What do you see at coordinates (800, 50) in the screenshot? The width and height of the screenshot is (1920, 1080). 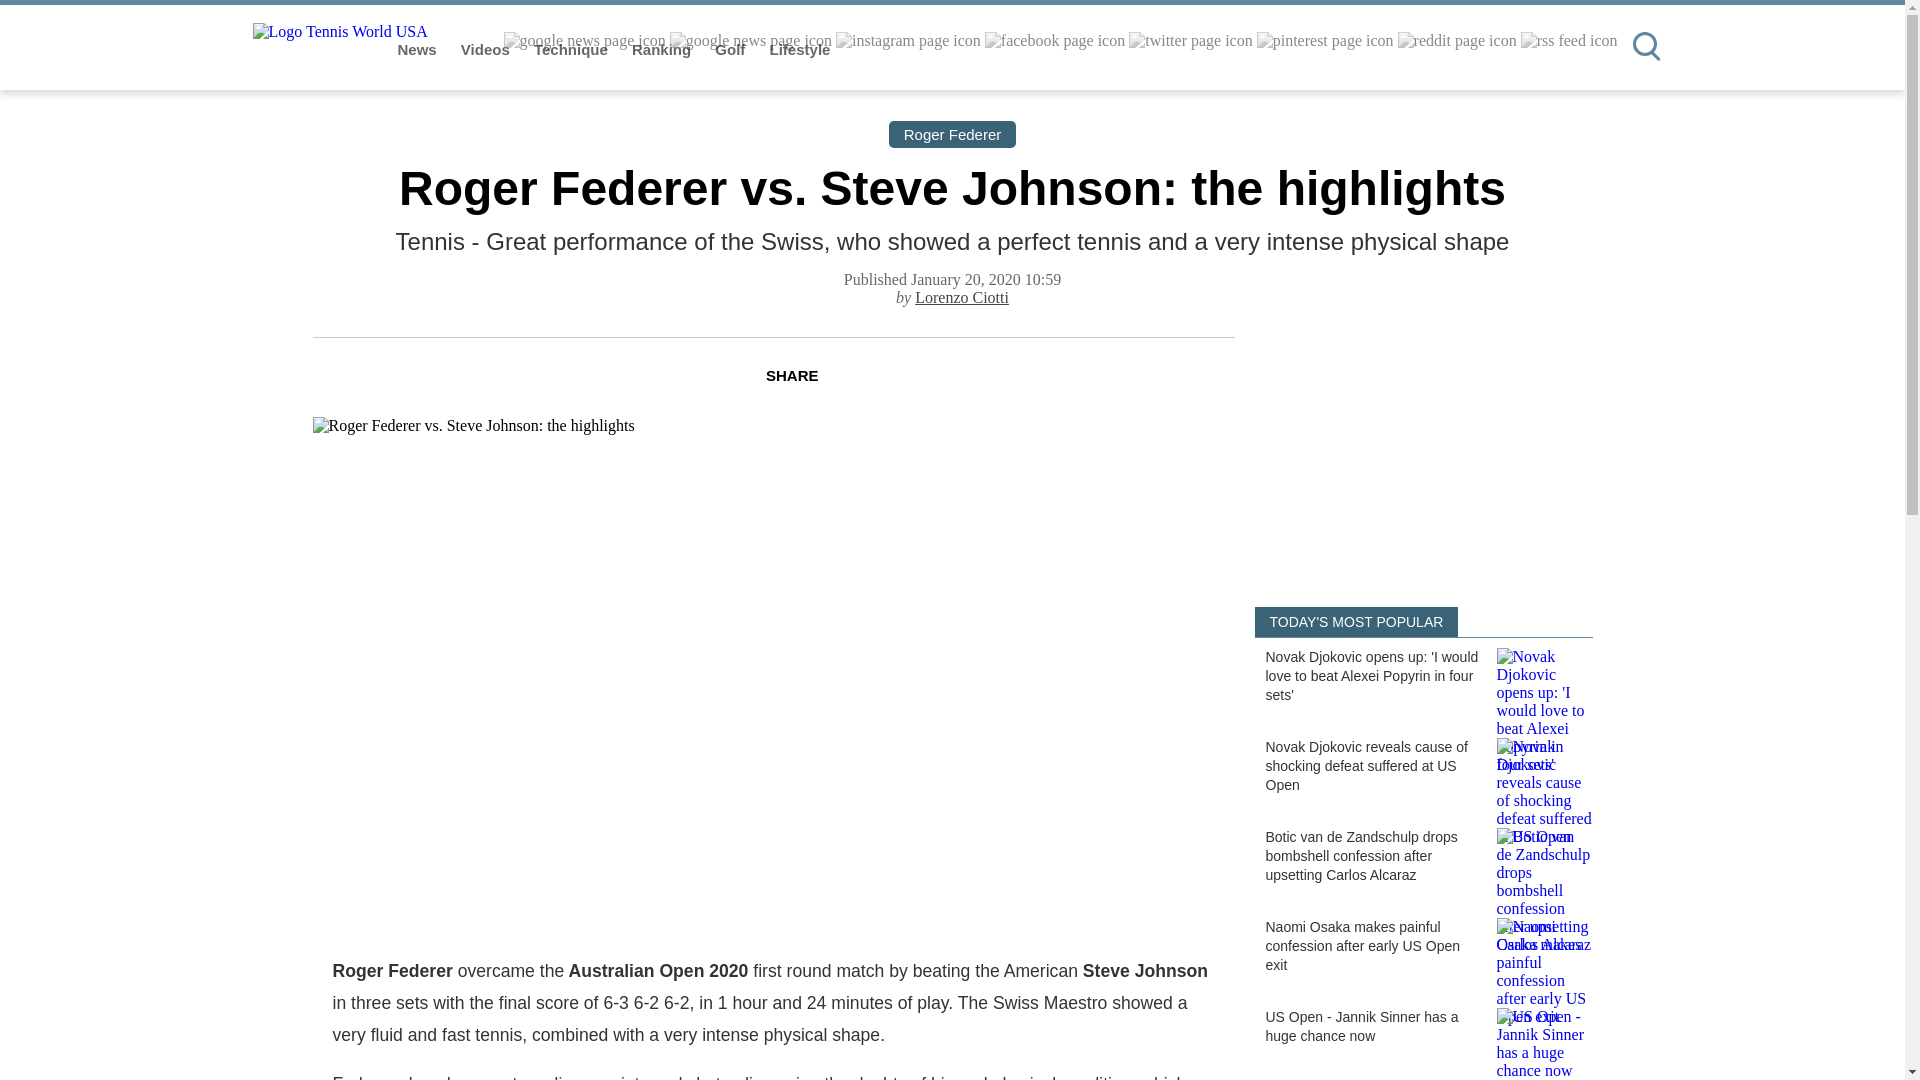 I see `Lifestyle` at bounding box center [800, 50].